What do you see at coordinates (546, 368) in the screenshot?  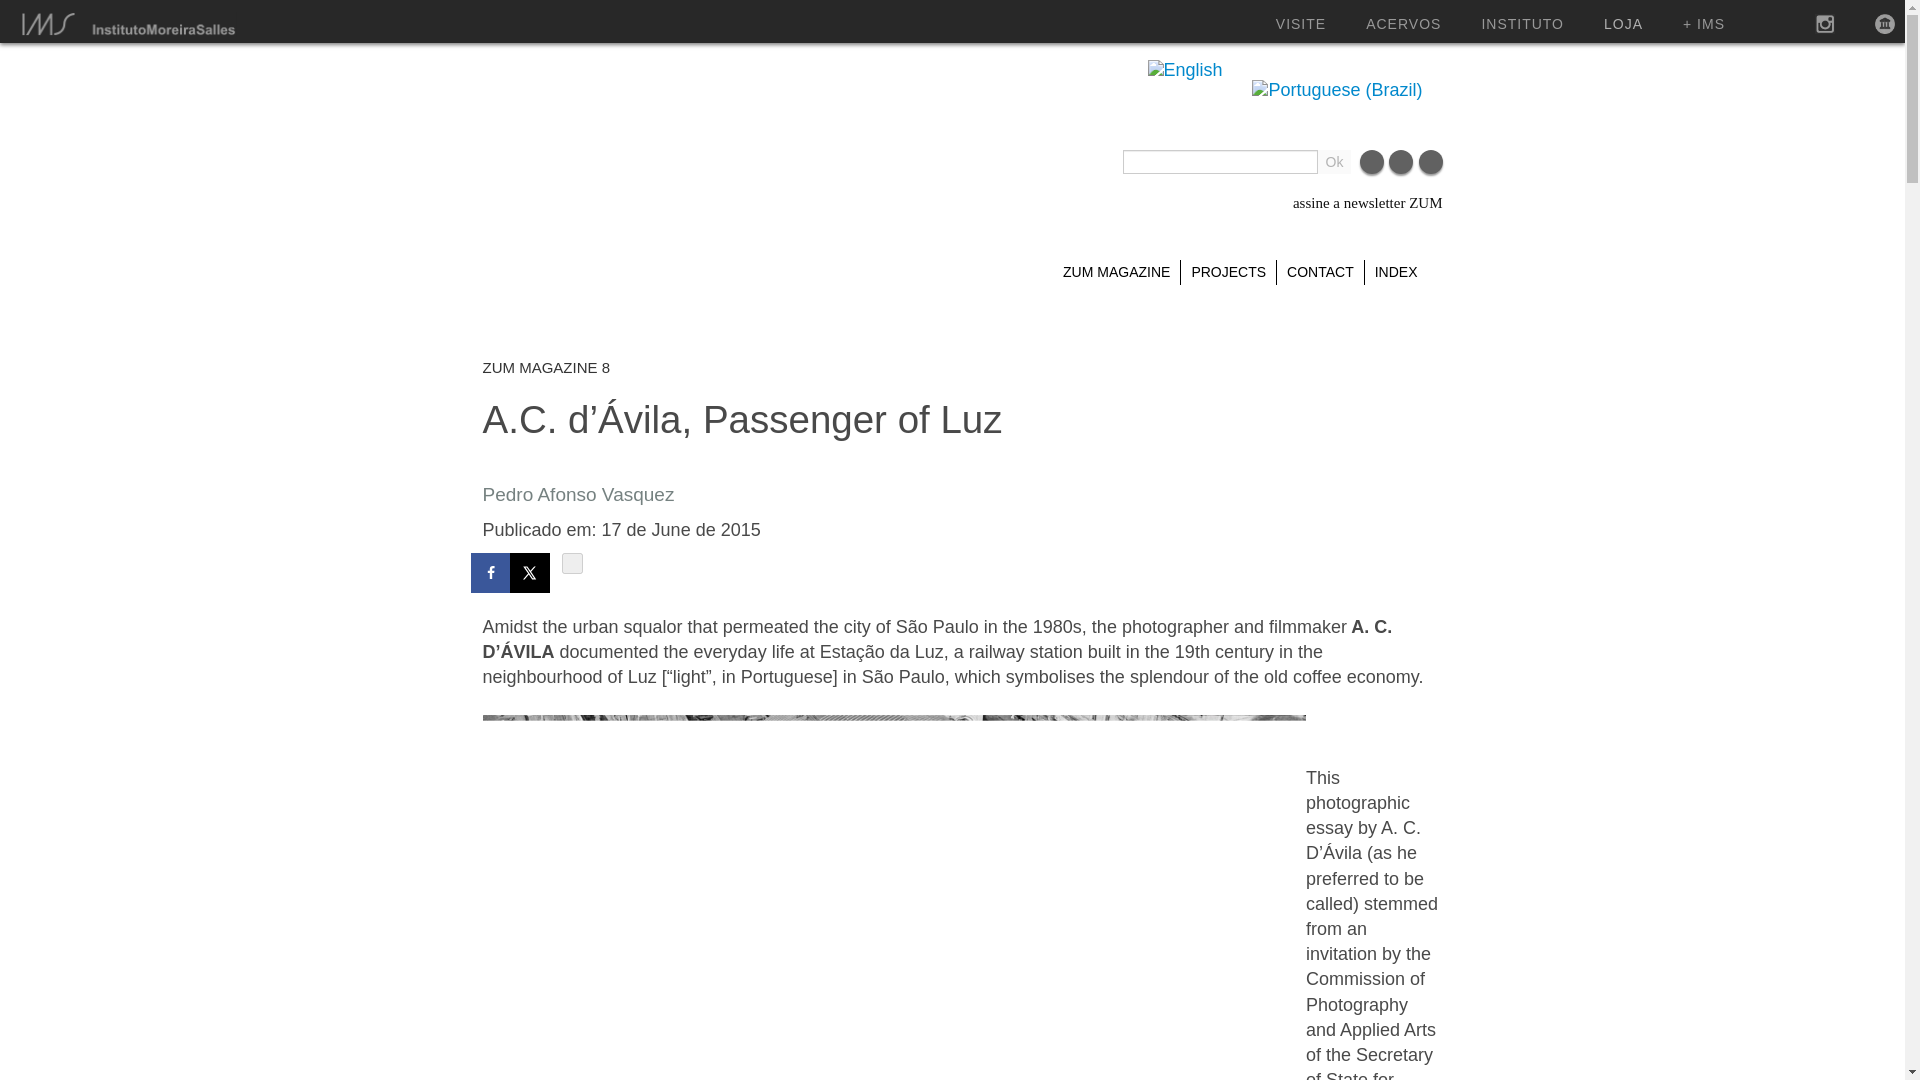 I see `ZUM Magazine 8` at bounding box center [546, 368].